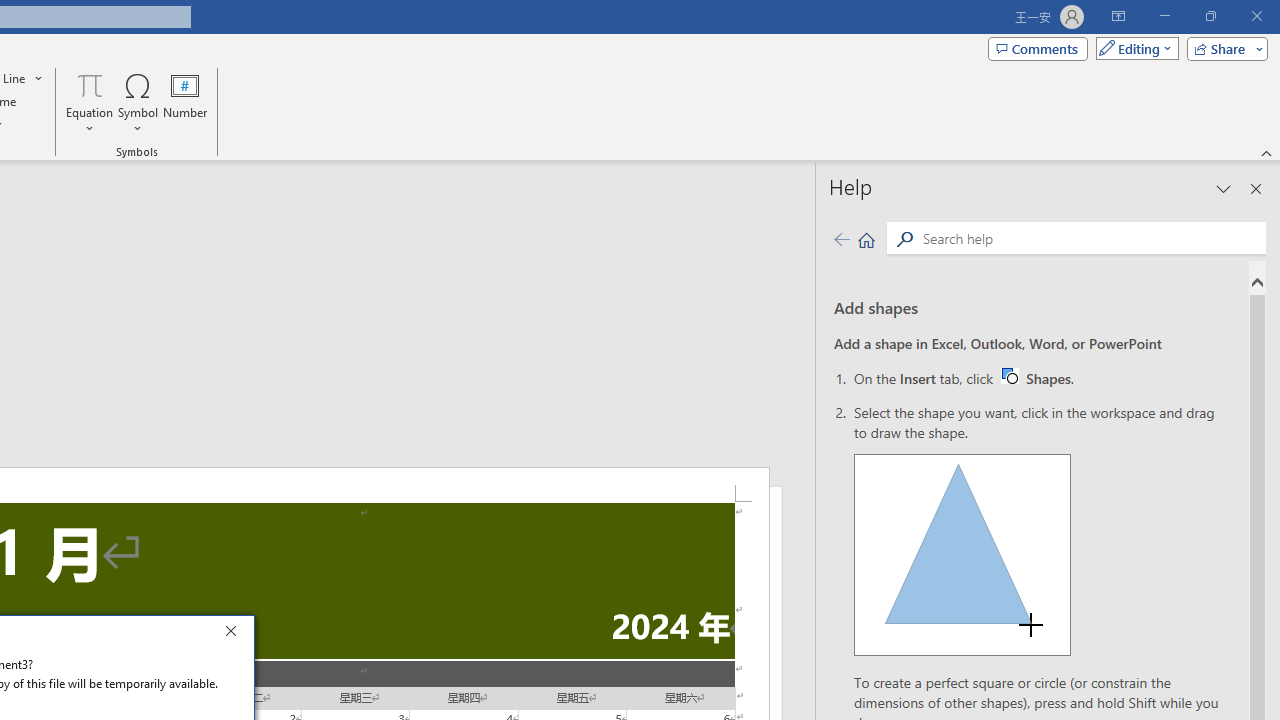 The height and width of the screenshot is (720, 1280). What do you see at coordinates (1118, 16) in the screenshot?
I see `Ribbon Display Options` at bounding box center [1118, 16].